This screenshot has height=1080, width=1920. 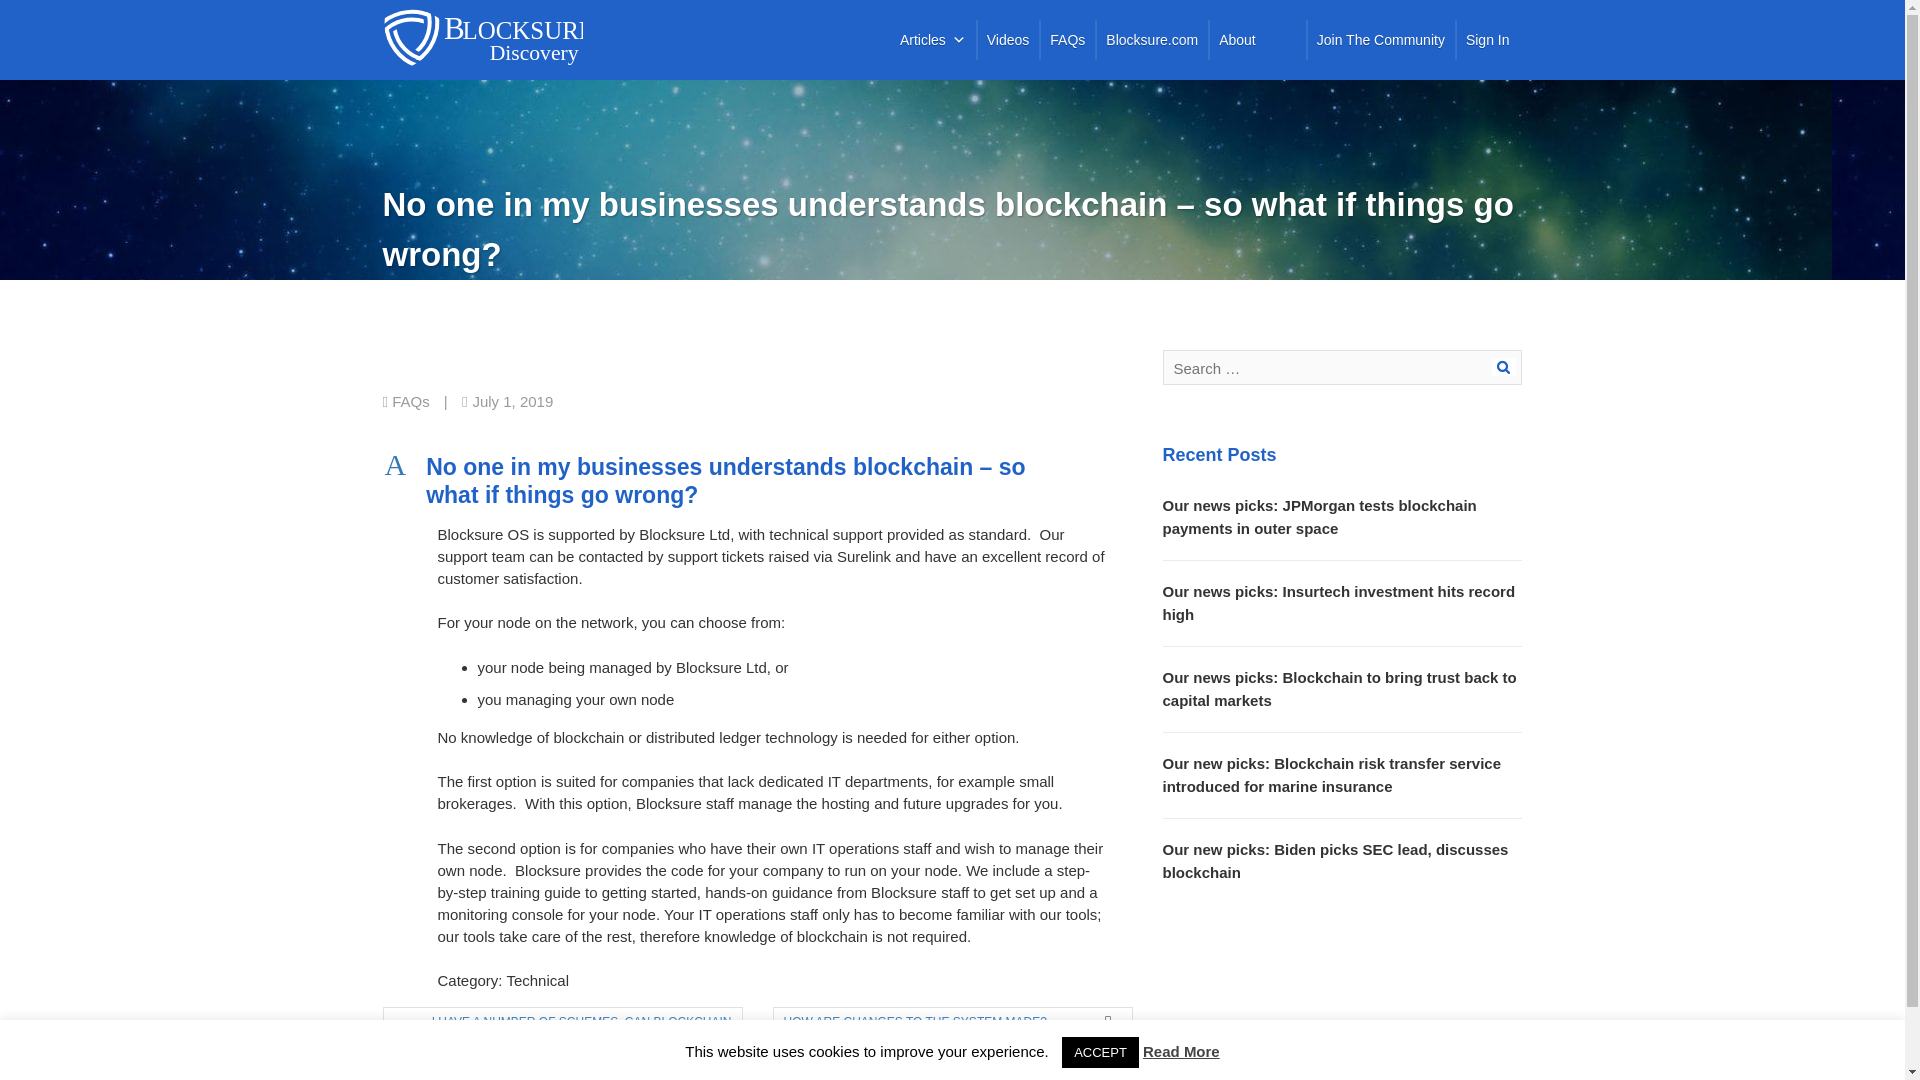 I want to click on Videos, so click(x=1008, y=40).